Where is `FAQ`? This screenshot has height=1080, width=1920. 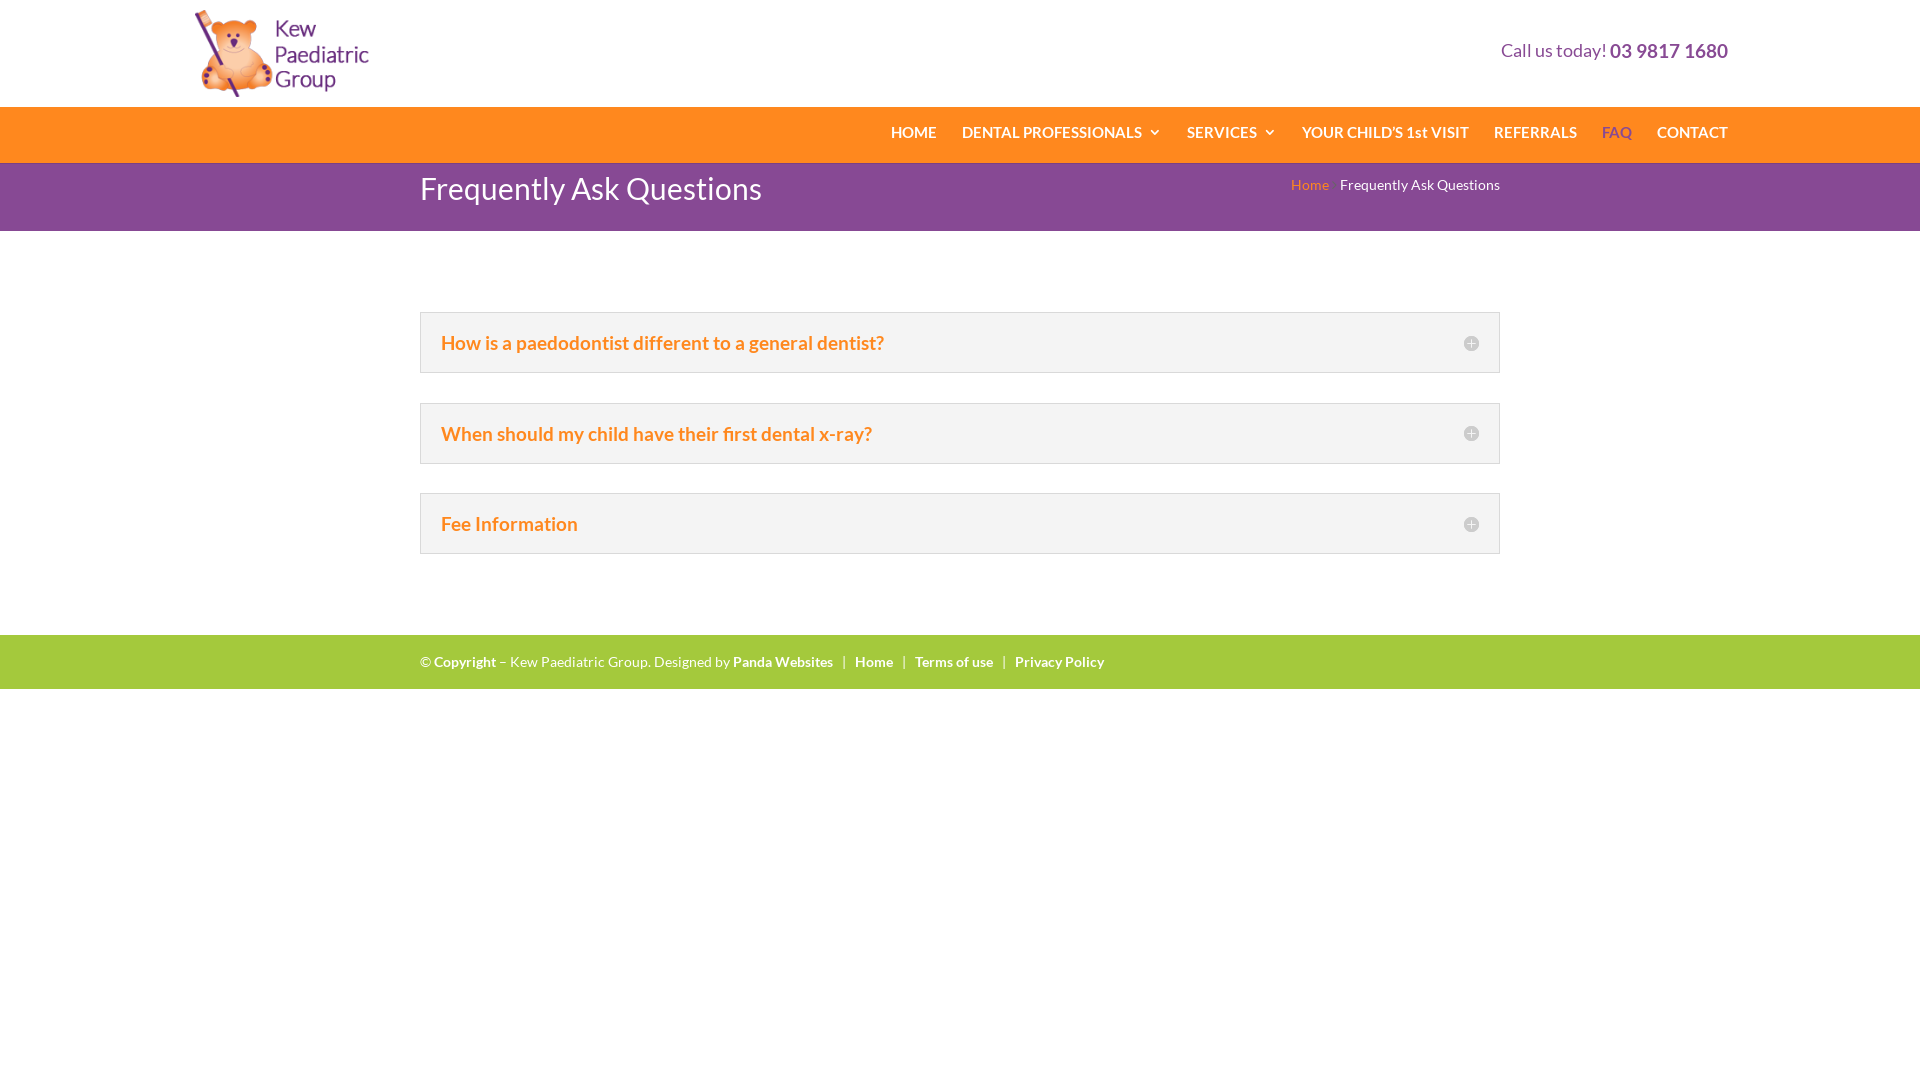 FAQ is located at coordinates (1617, 132).